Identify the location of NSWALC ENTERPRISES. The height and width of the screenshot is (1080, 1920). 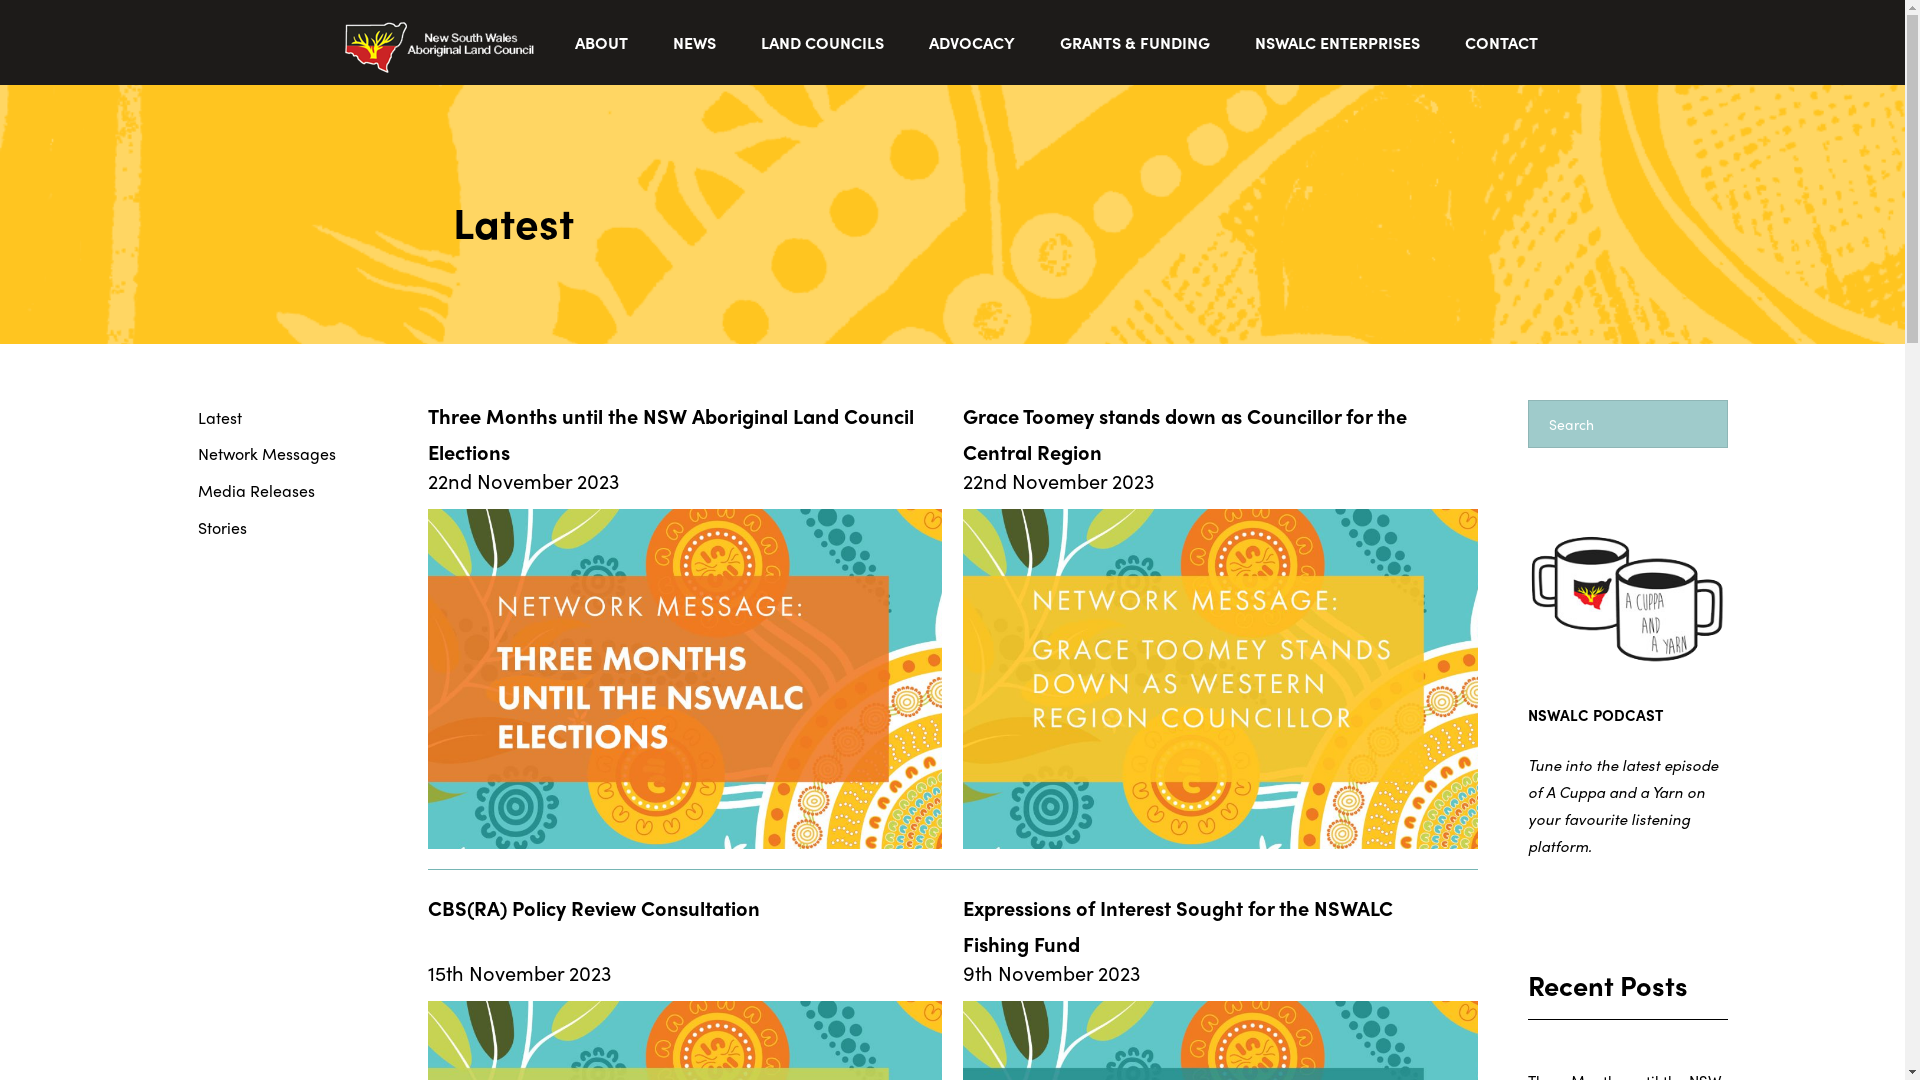
(1339, 42).